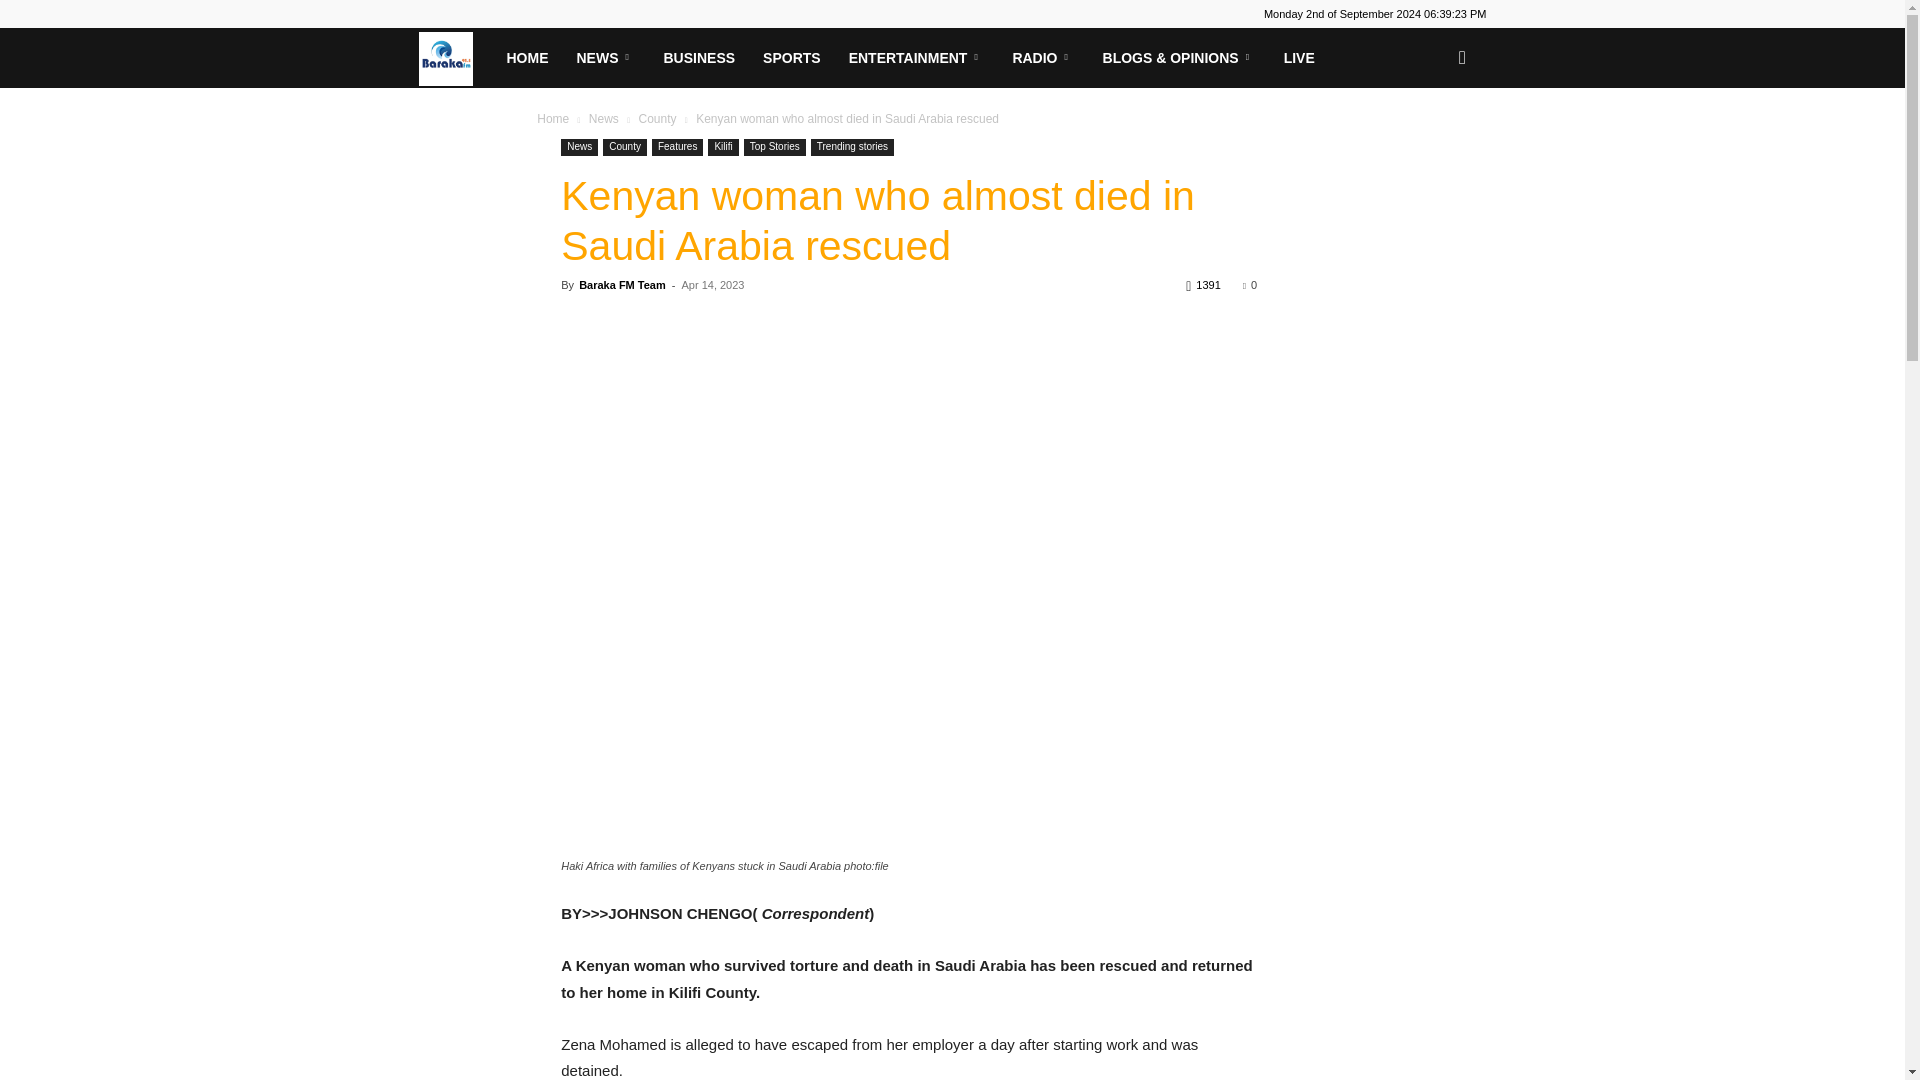  What do you see at coordinates (605, 58) in the screenshot?
I see `NEWS` at bounding box center [605, 58].